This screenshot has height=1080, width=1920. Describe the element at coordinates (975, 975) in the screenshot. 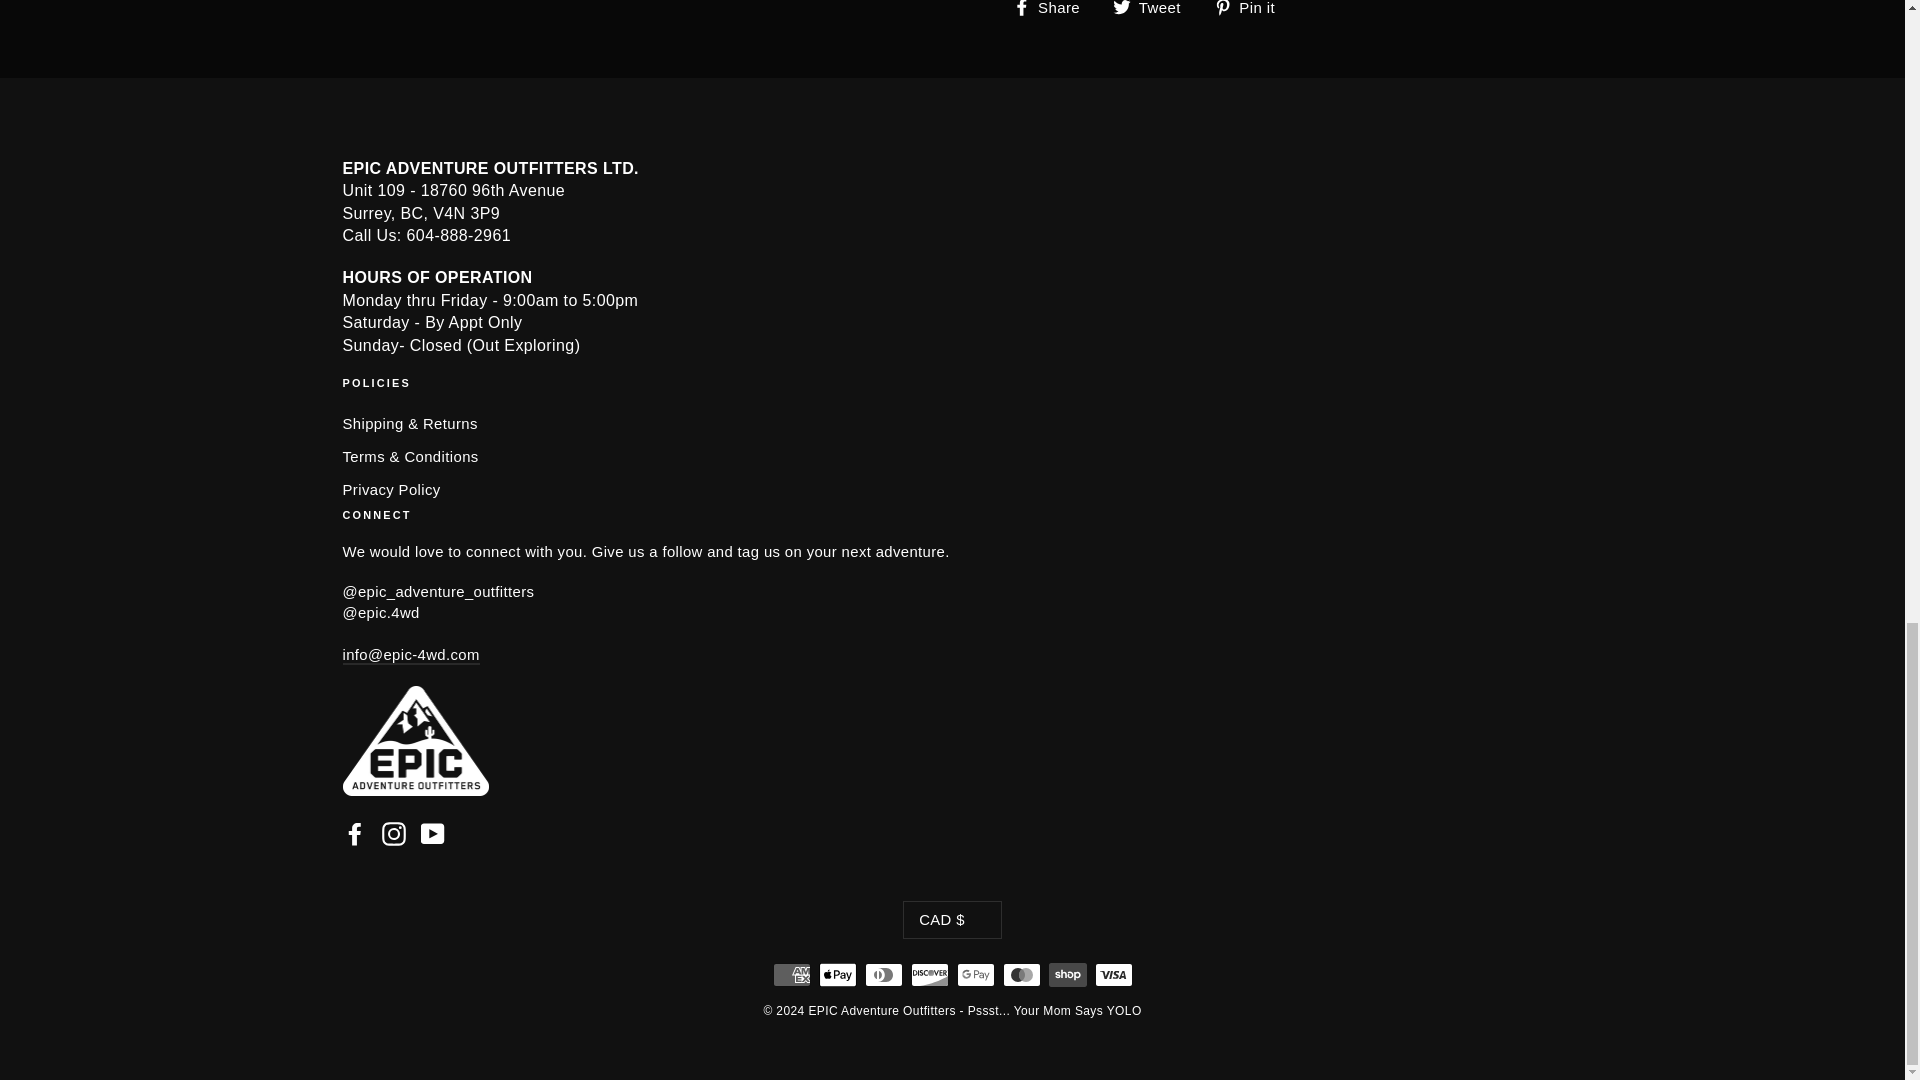

I see `Google Pay` at that location.